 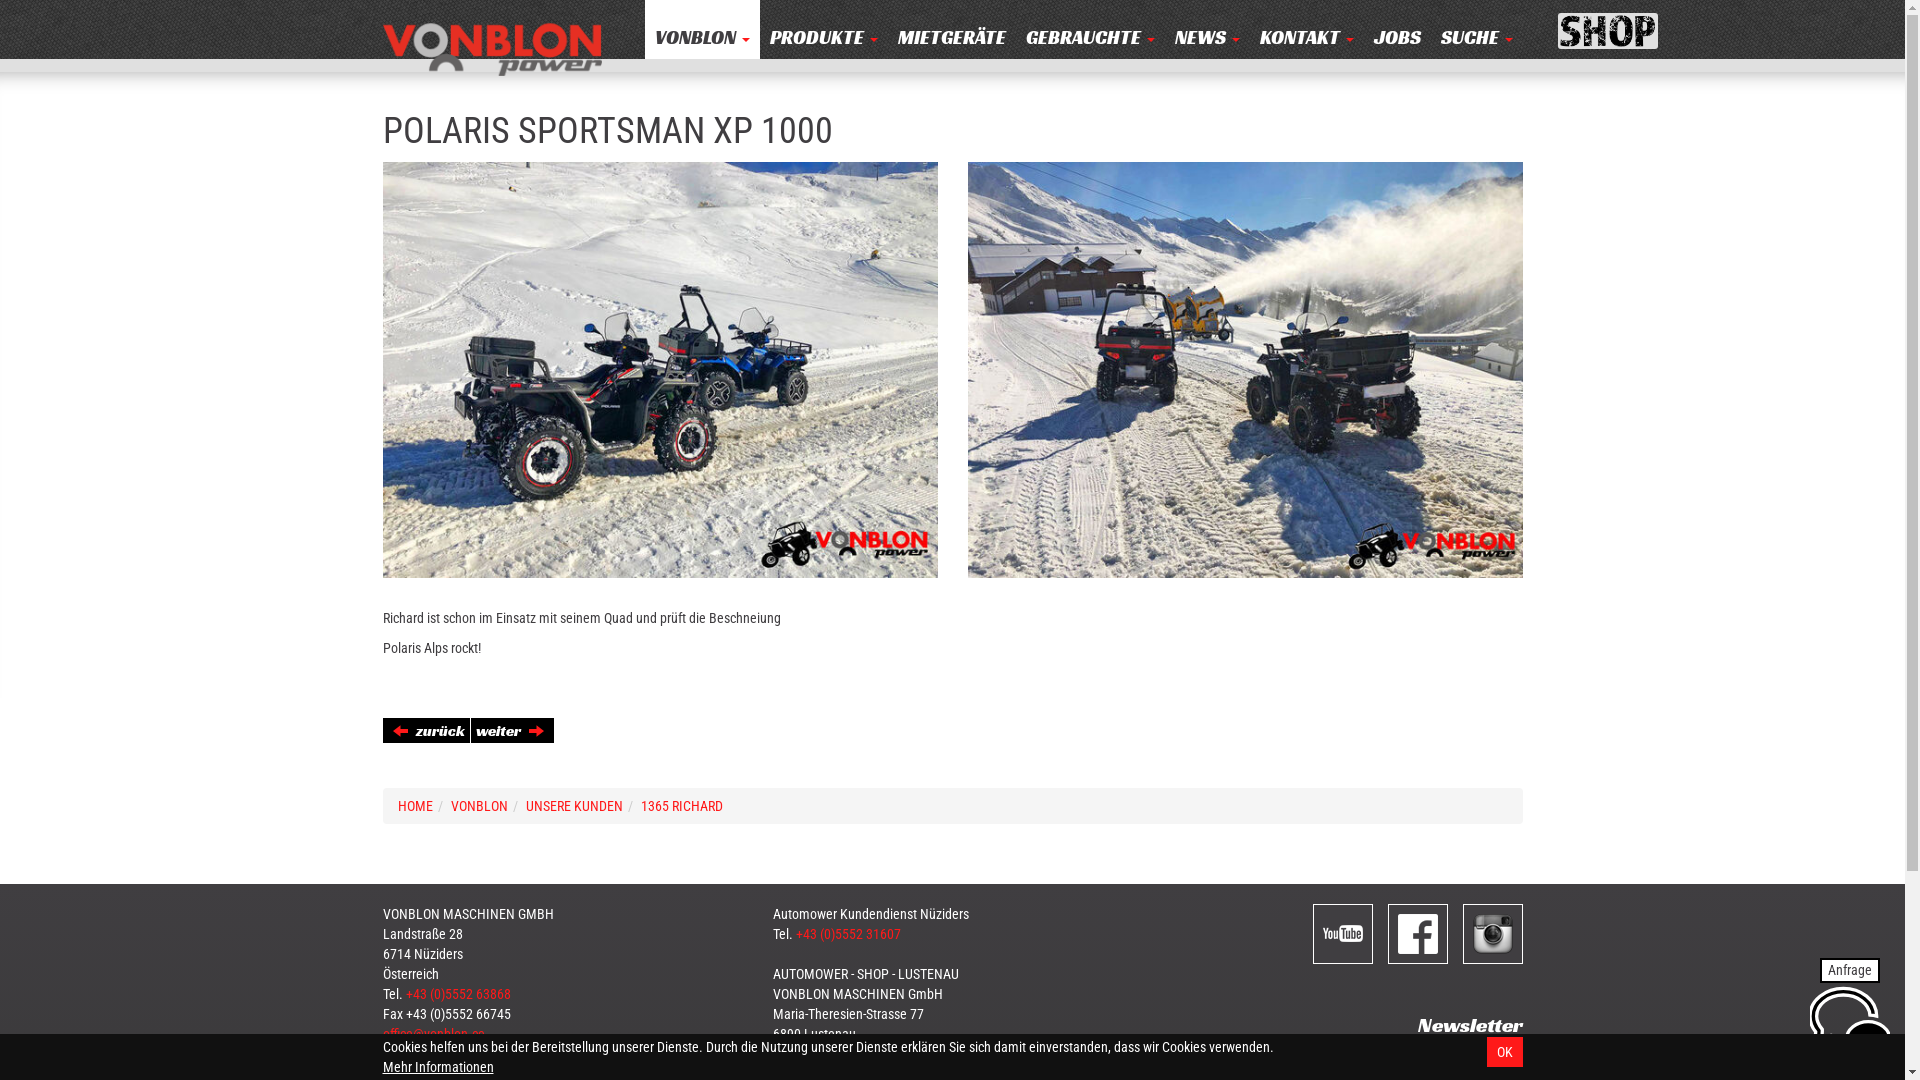 What do you see at coordinates (432, 1034) in the screenshot?
I see `office@vonblon.cc` at bounding box center [432, 1034].